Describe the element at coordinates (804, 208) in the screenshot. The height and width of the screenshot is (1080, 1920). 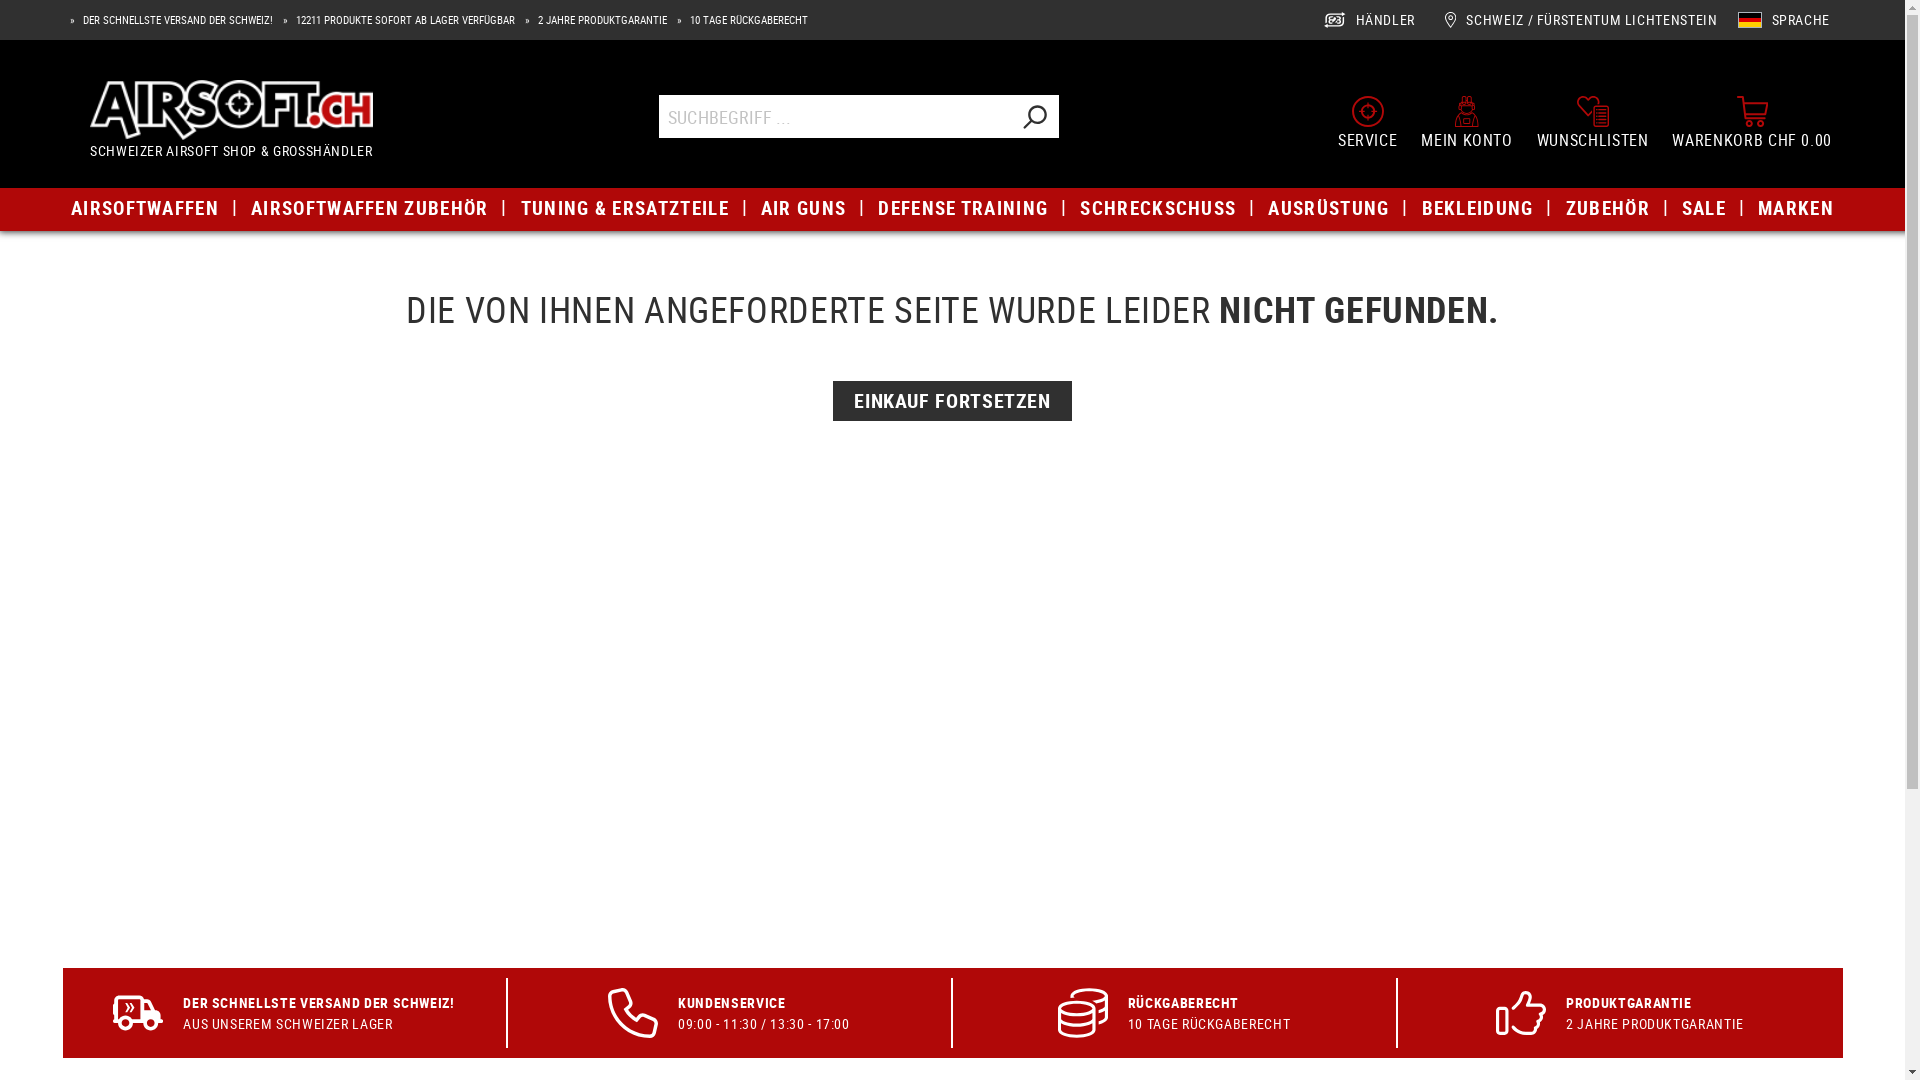
I see `AIR GUNS` at that location.